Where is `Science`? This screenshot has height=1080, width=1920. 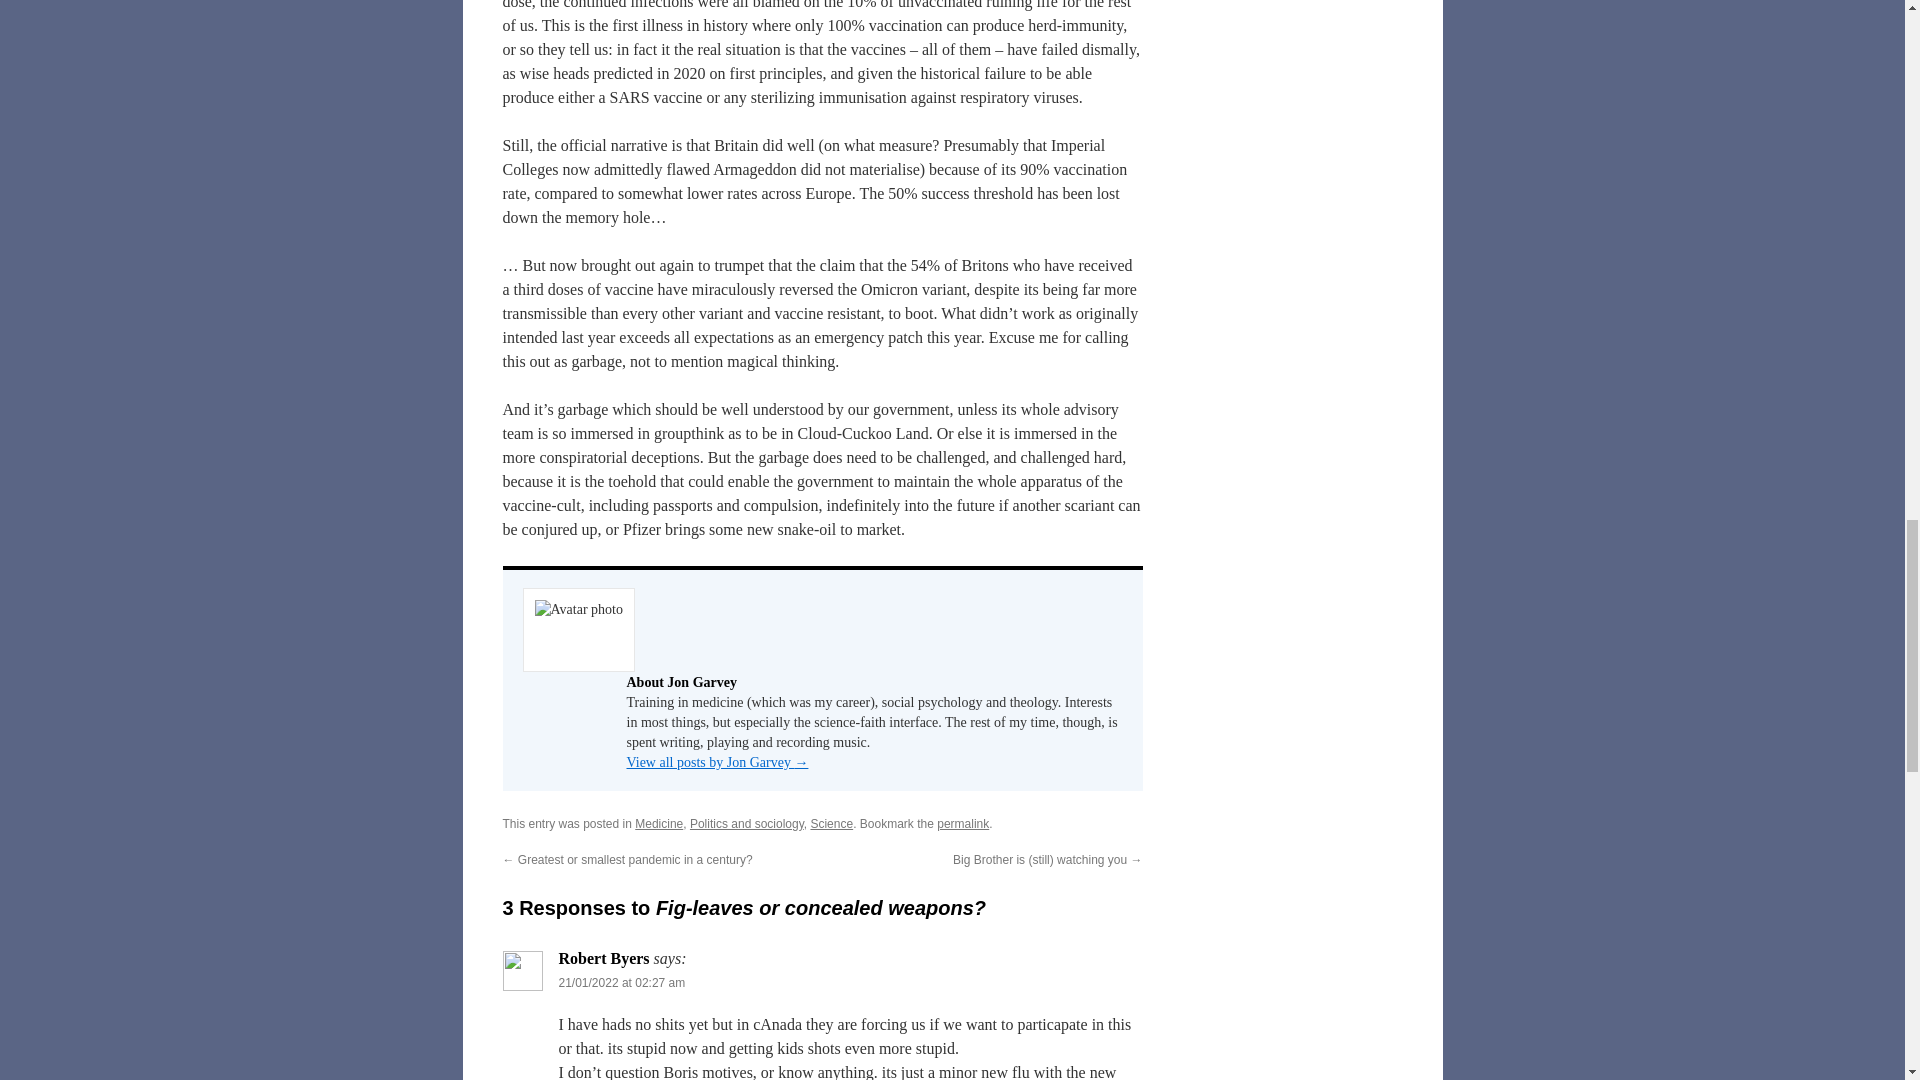 Science is located at coordinates (831, 823).